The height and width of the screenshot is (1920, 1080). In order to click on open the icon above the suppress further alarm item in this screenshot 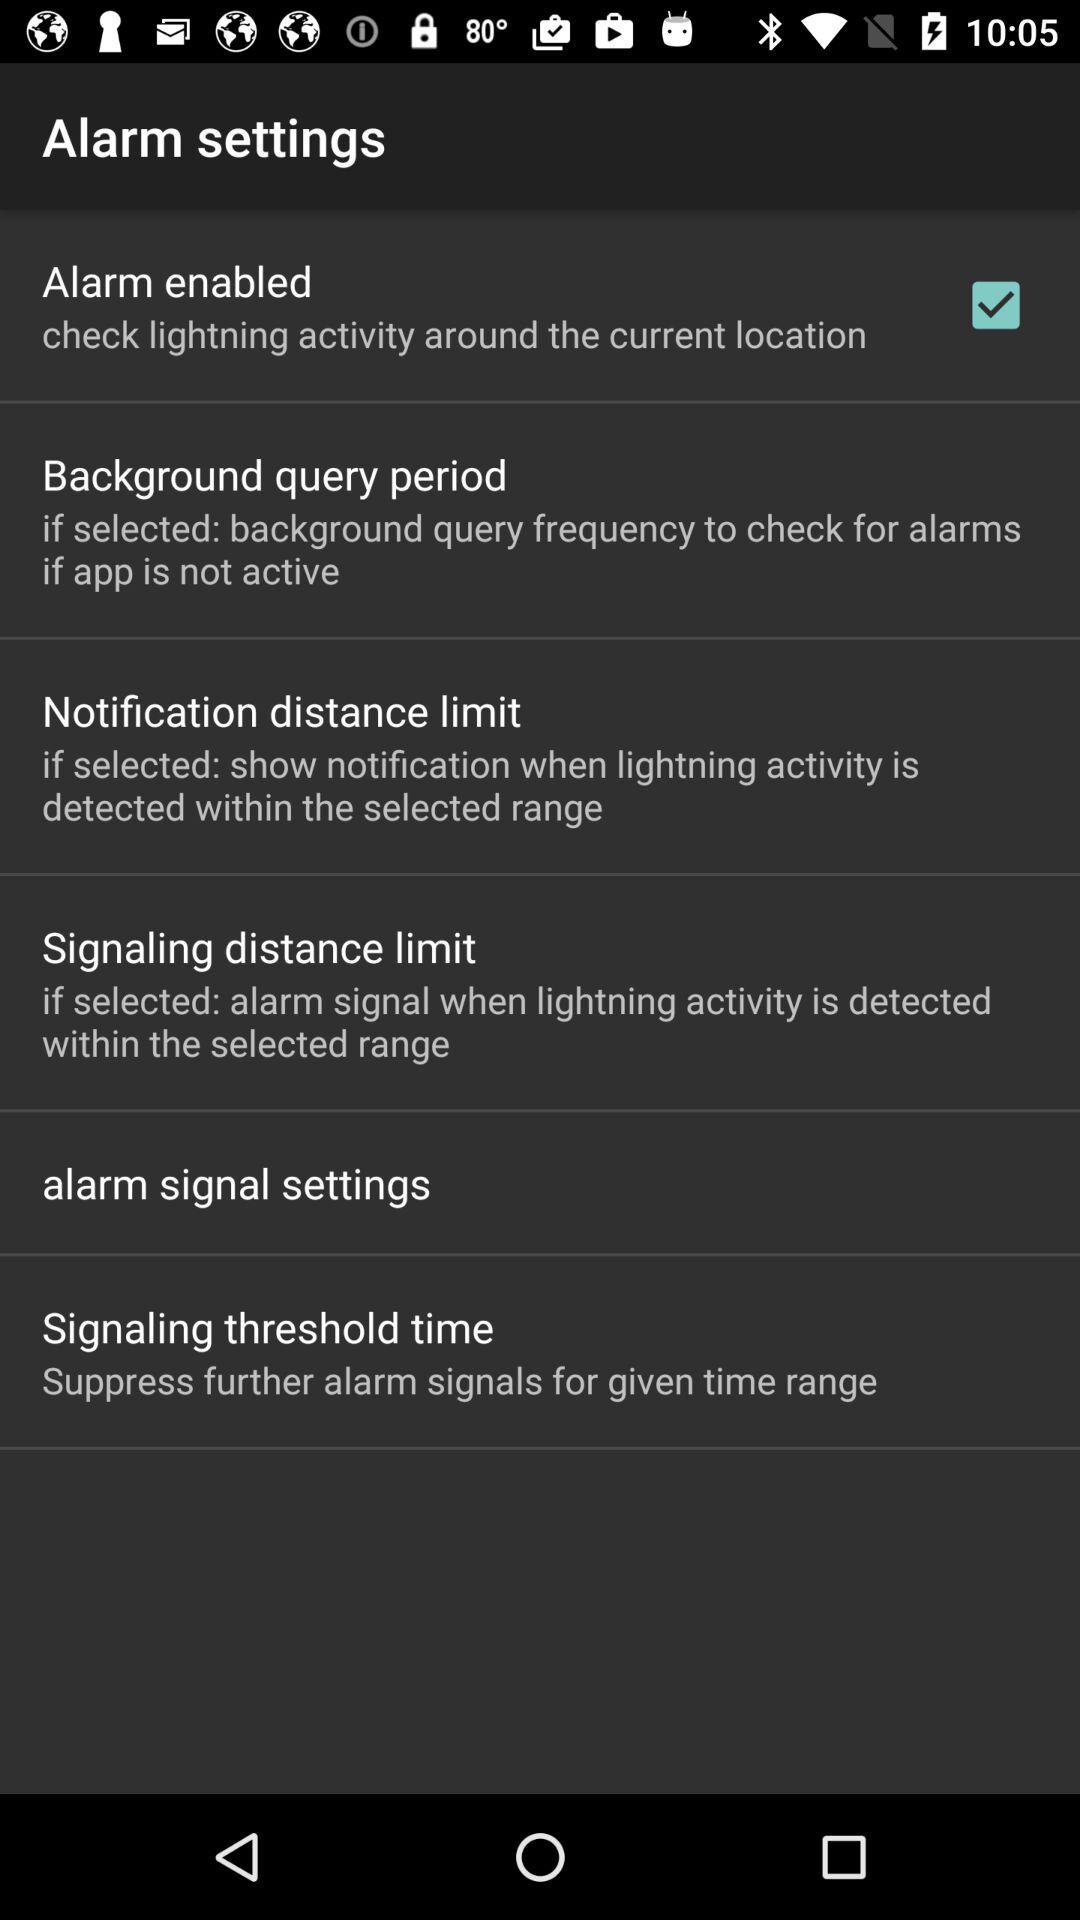, I will do `click(268, 1326)`.